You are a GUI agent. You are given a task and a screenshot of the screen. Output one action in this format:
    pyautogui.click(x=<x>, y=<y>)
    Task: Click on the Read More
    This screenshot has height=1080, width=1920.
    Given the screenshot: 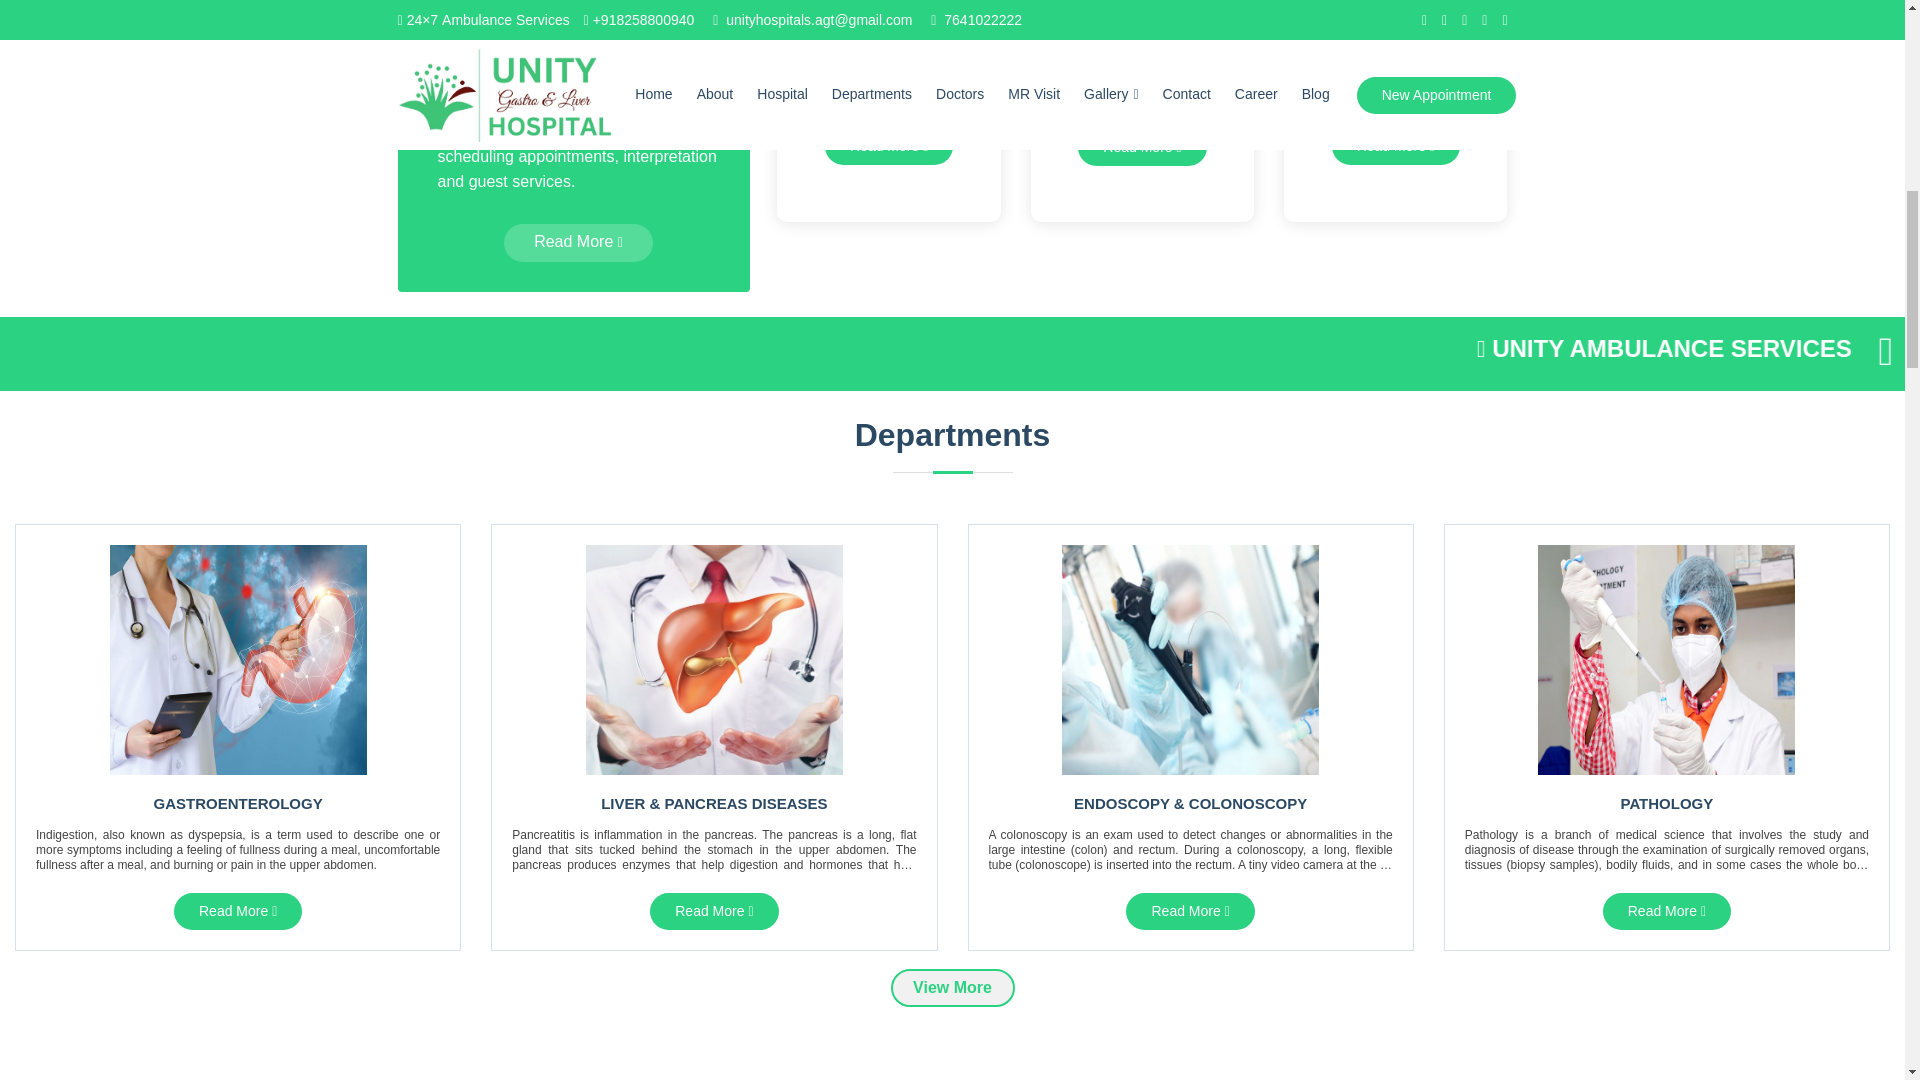 What is the action you would take?
    pyautogui.click(x=1396, y=146)
    